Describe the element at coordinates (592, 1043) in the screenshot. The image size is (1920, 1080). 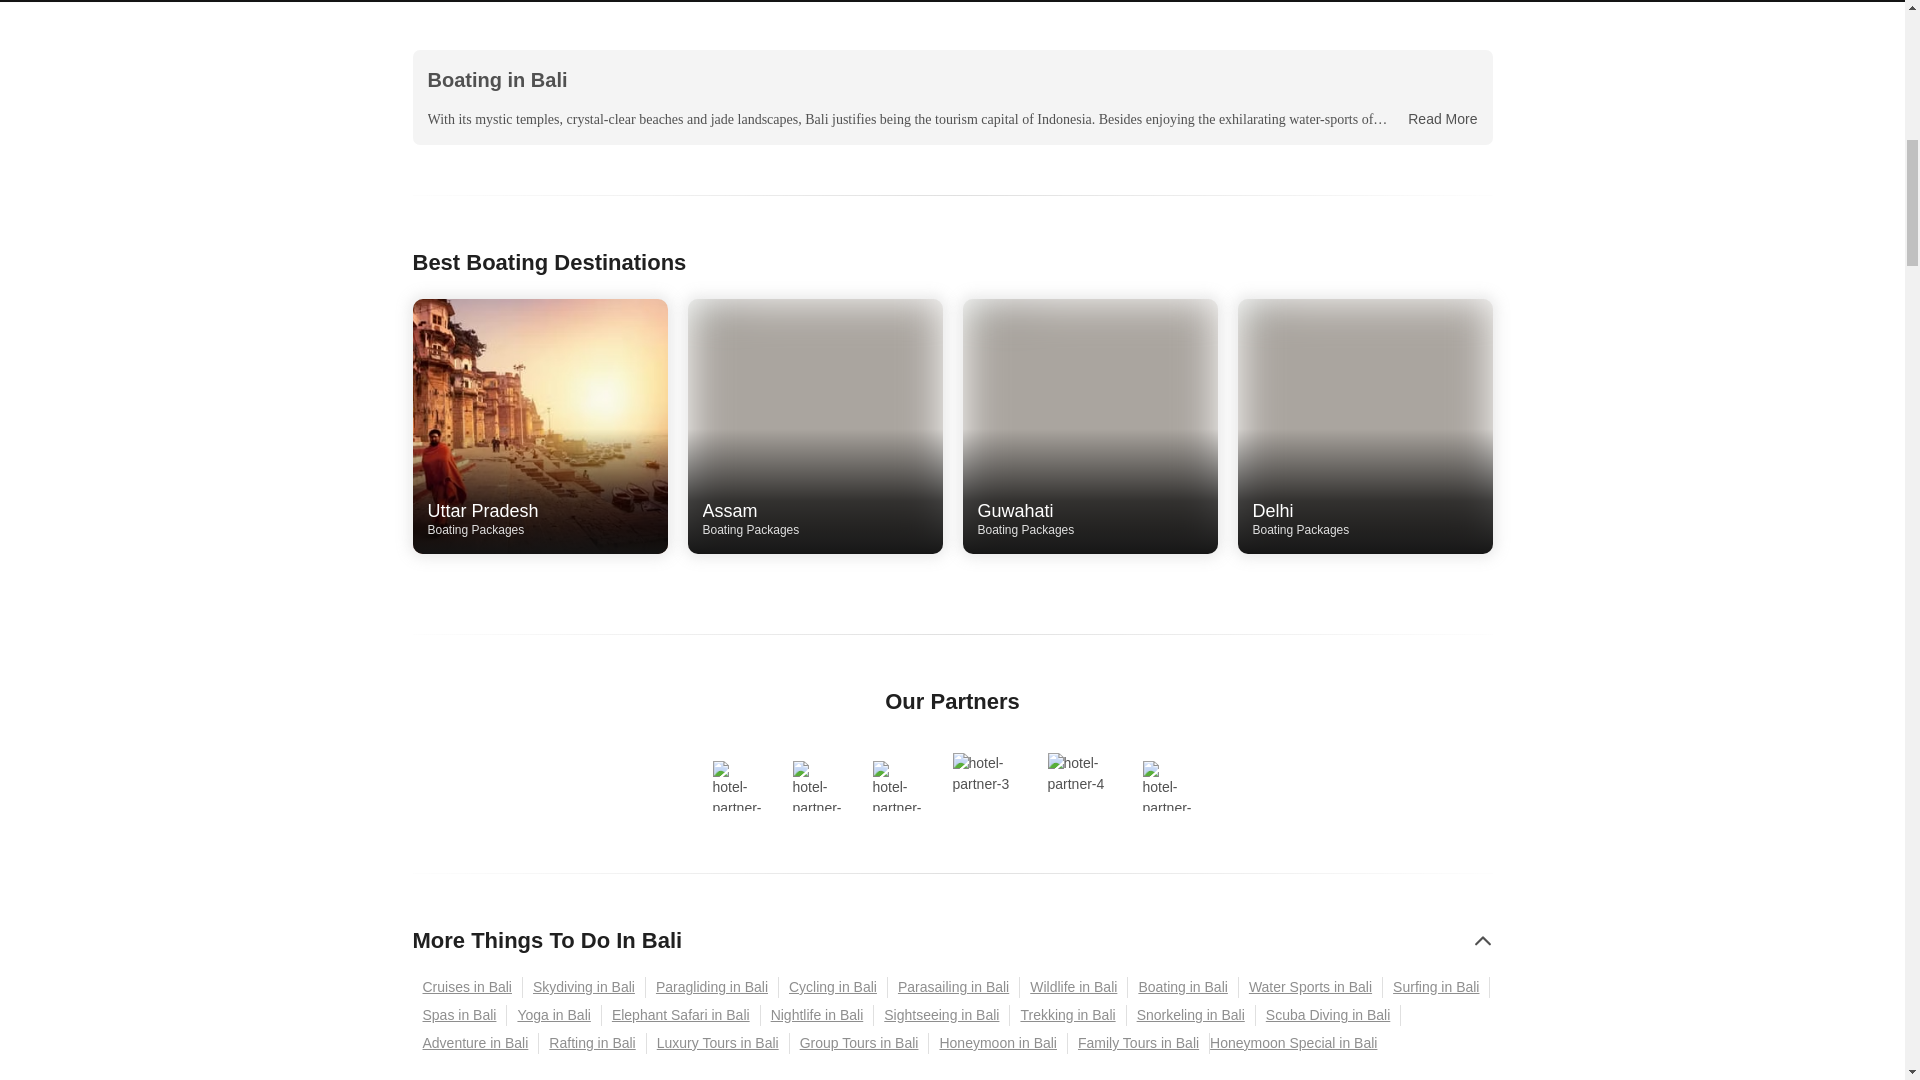
I see `Rafting in Bali` at that location.